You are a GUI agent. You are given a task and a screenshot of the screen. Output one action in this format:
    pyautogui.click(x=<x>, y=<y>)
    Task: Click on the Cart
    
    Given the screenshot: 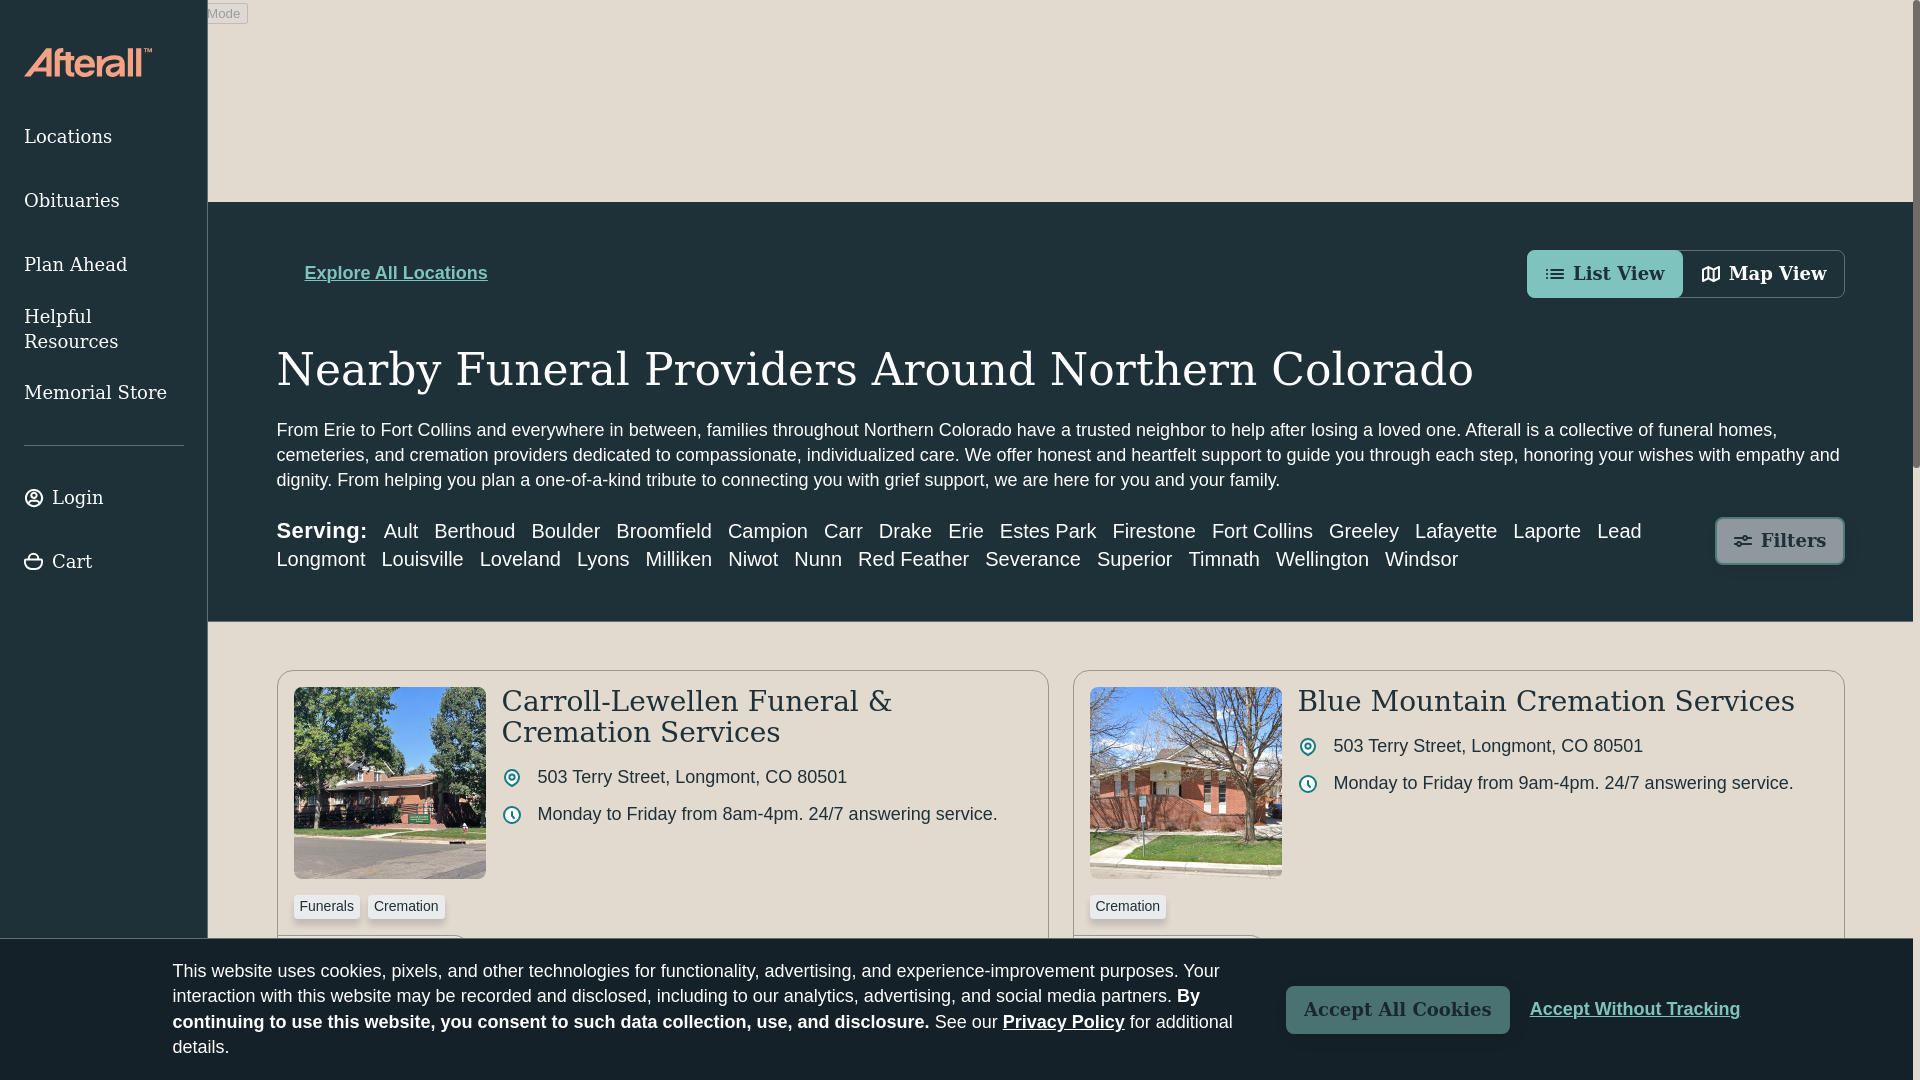 What is the action you would take?
    pyautogui.click(x=104, y=562)
    